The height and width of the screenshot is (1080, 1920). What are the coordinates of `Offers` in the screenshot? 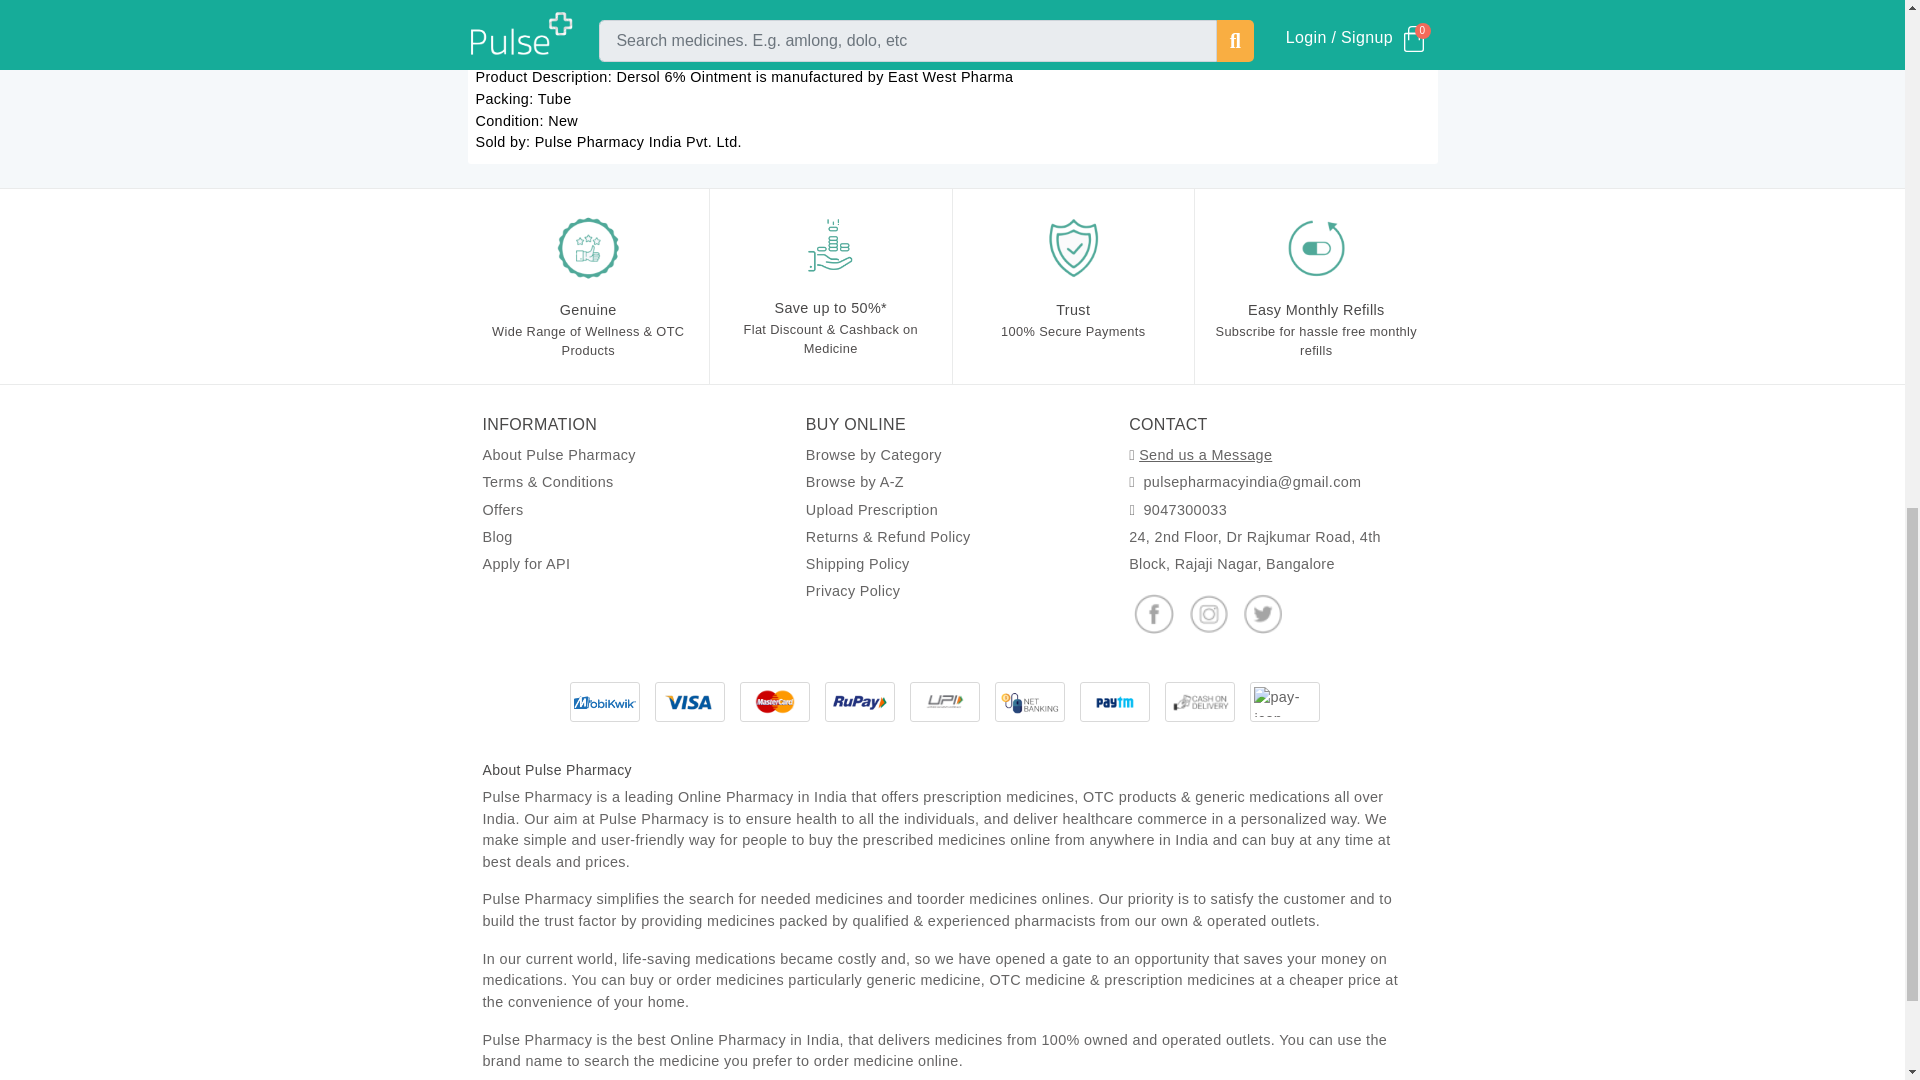 It's located at (502, 510).